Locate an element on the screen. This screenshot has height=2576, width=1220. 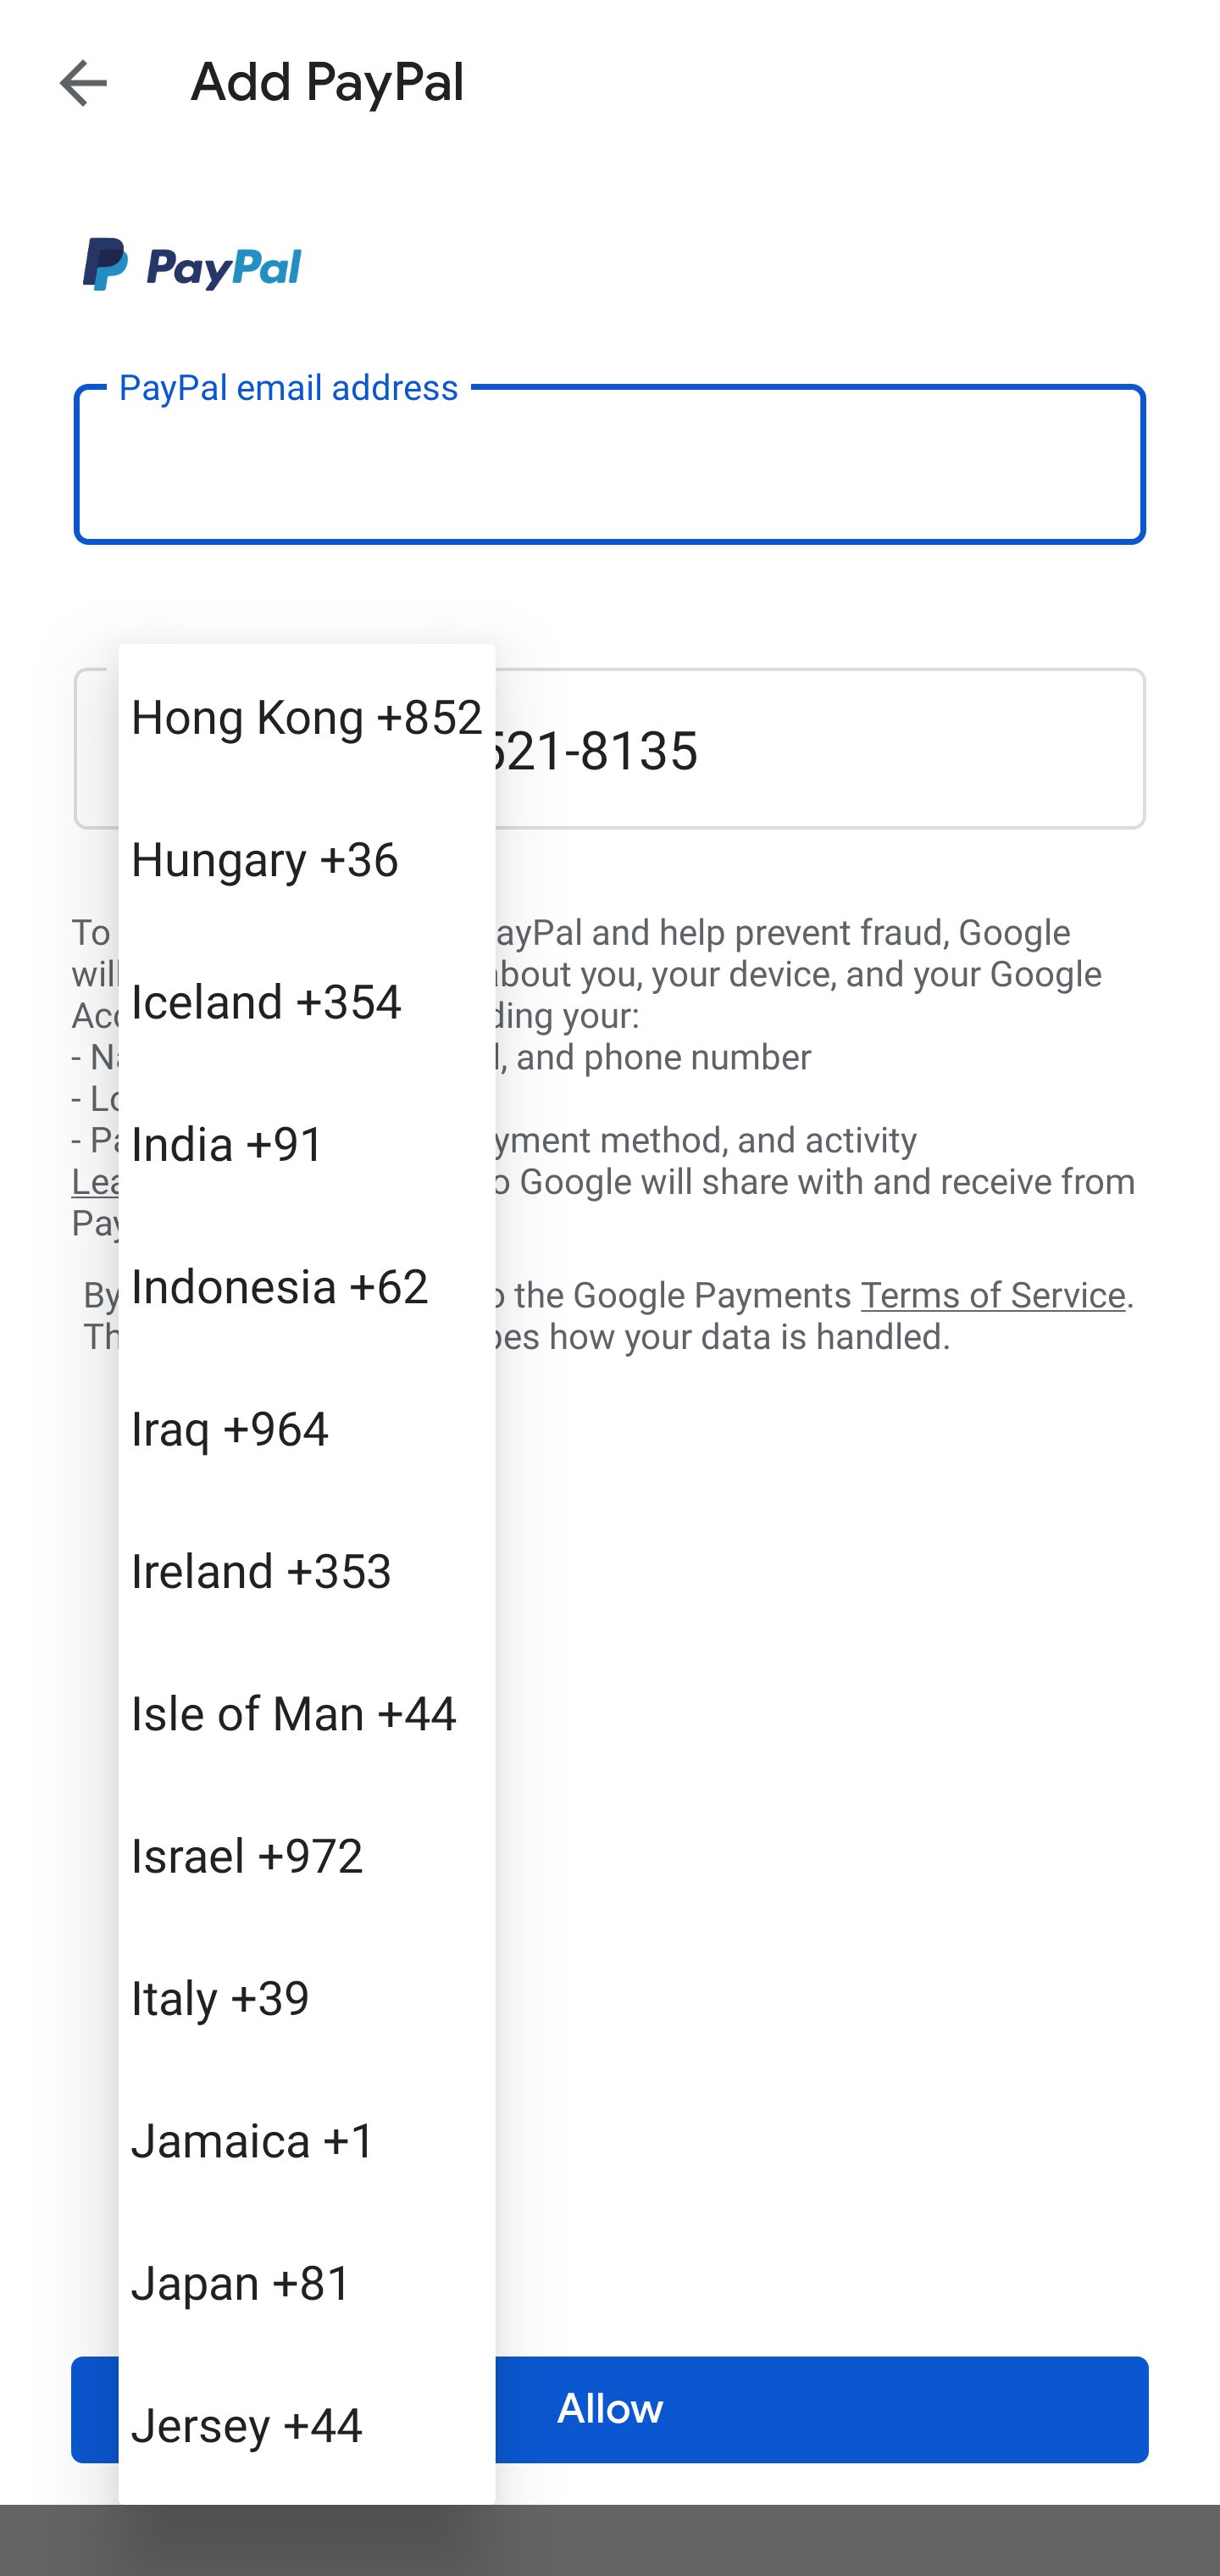
Isle of Man +44 is located at coordinates (307, 1712).